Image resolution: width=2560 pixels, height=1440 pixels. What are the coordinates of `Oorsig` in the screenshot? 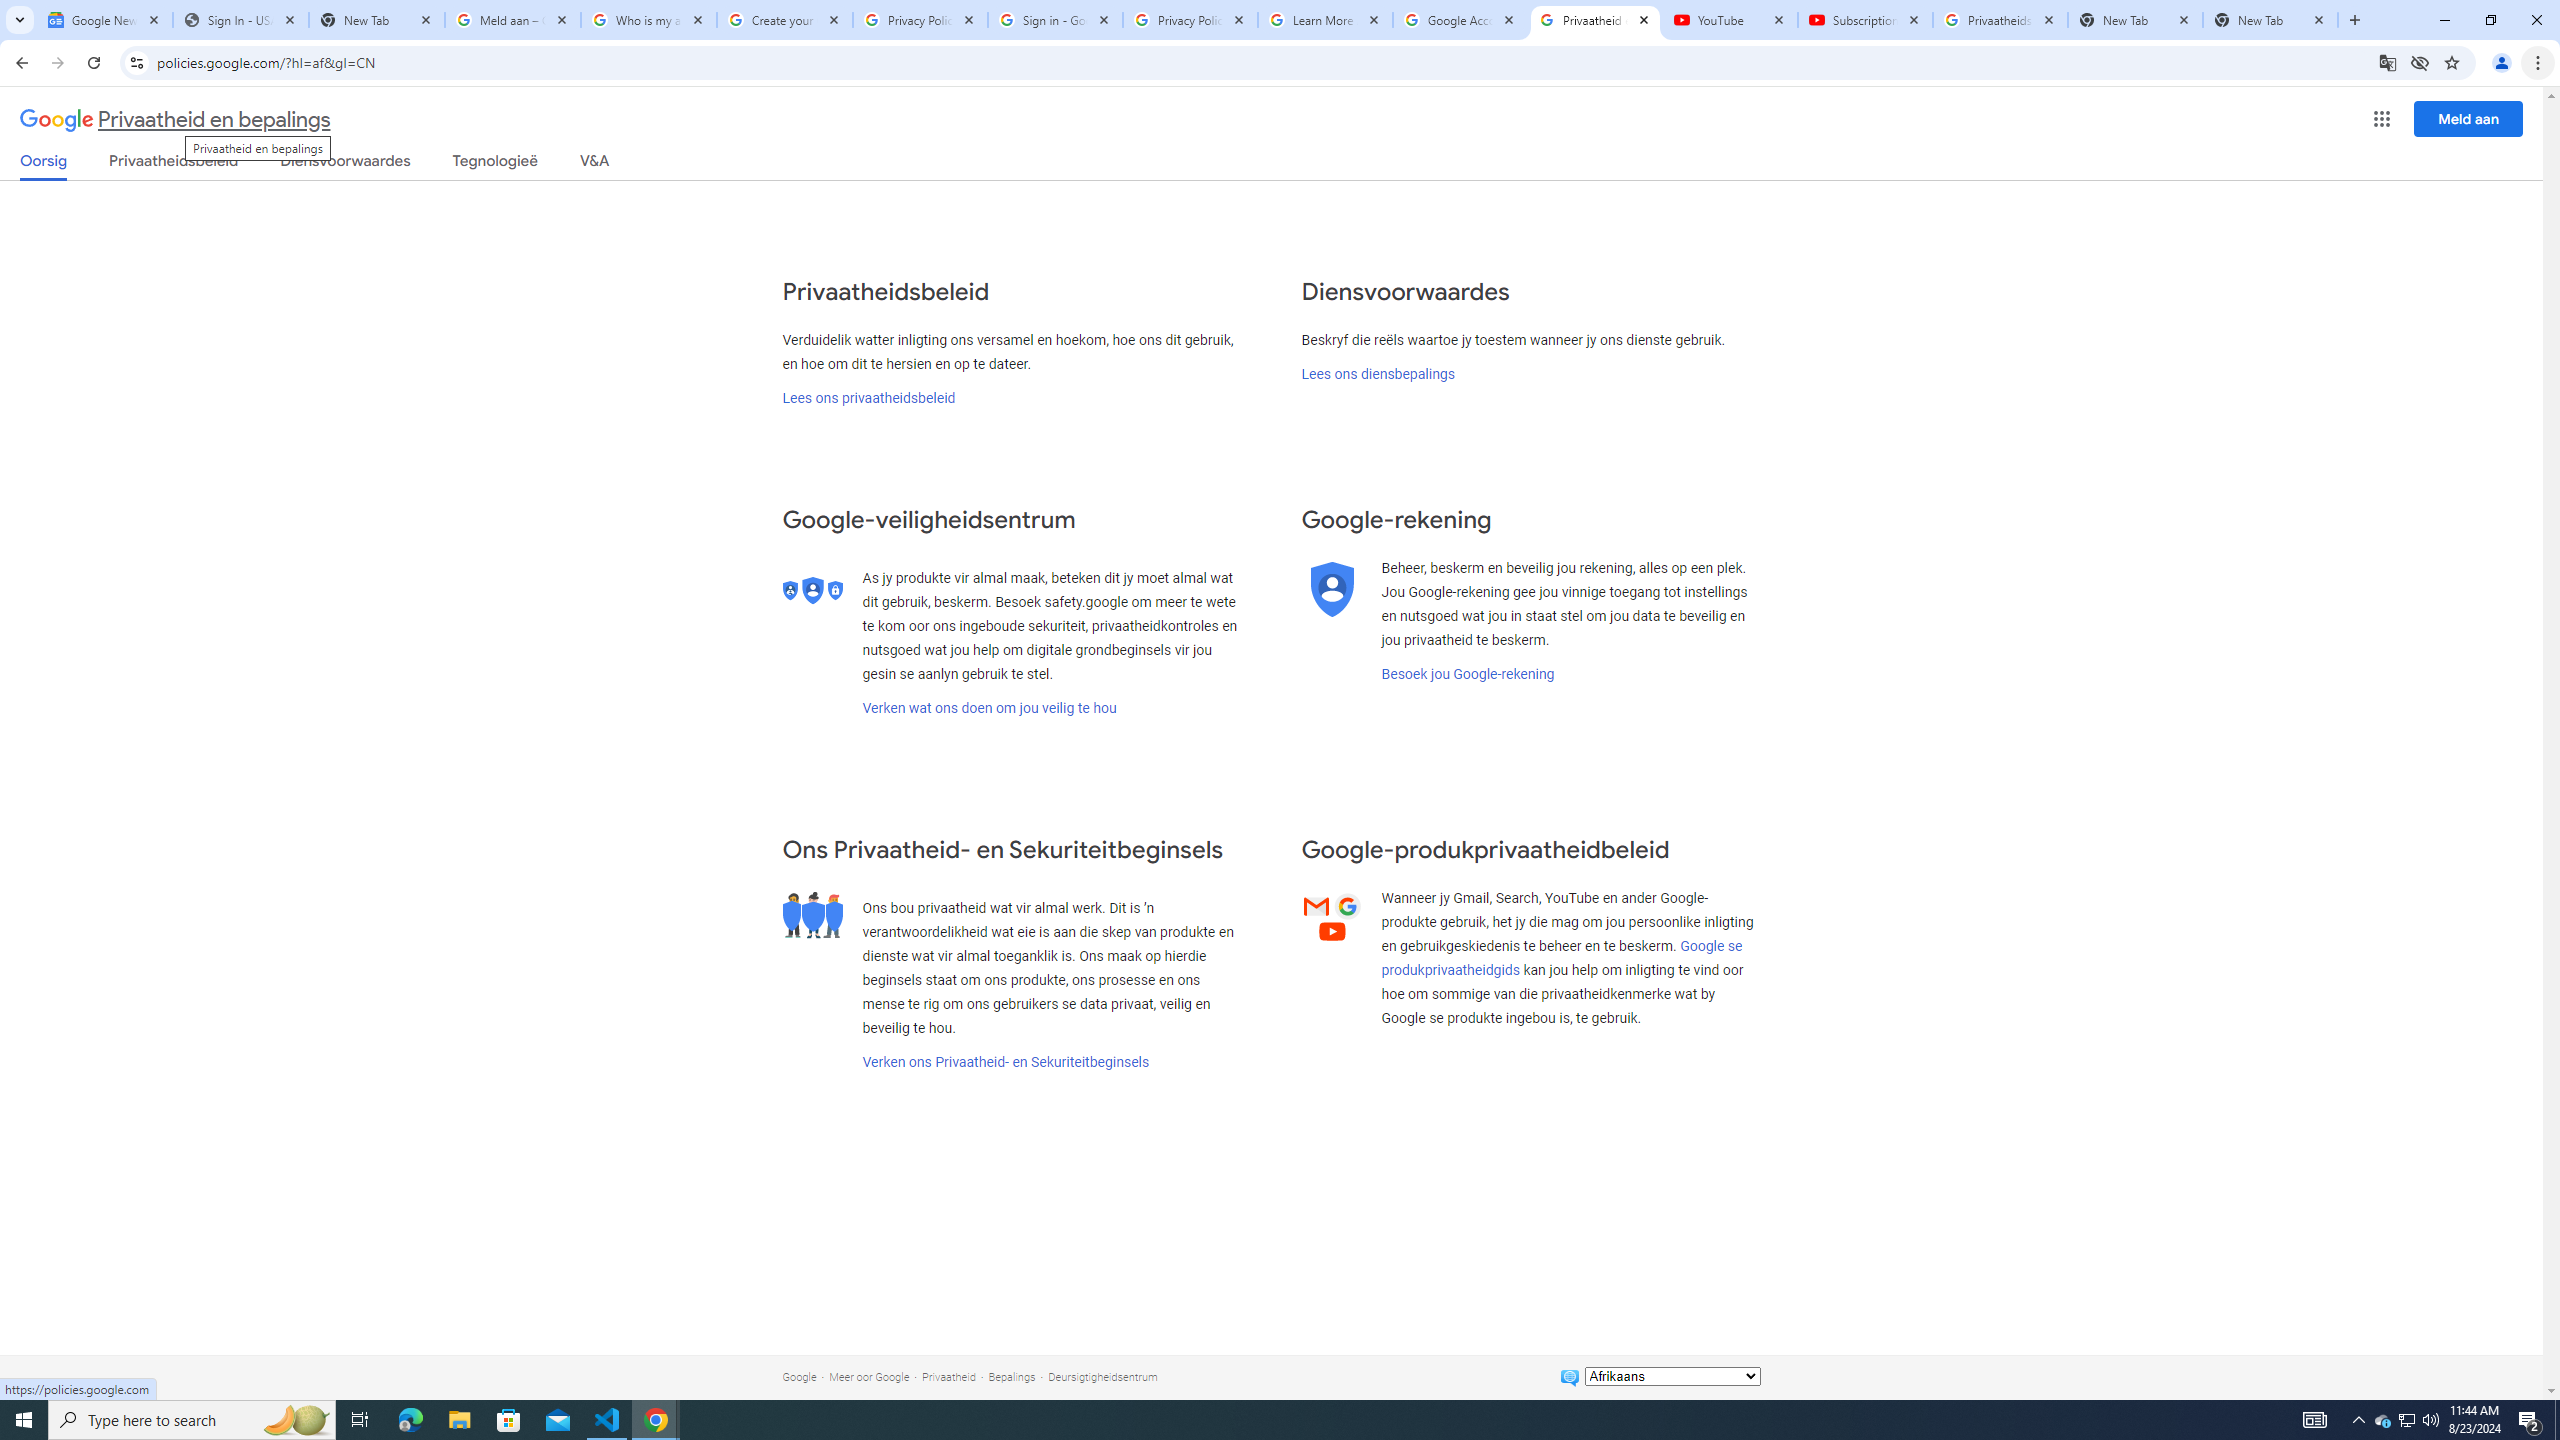 It's located at (44, 166).